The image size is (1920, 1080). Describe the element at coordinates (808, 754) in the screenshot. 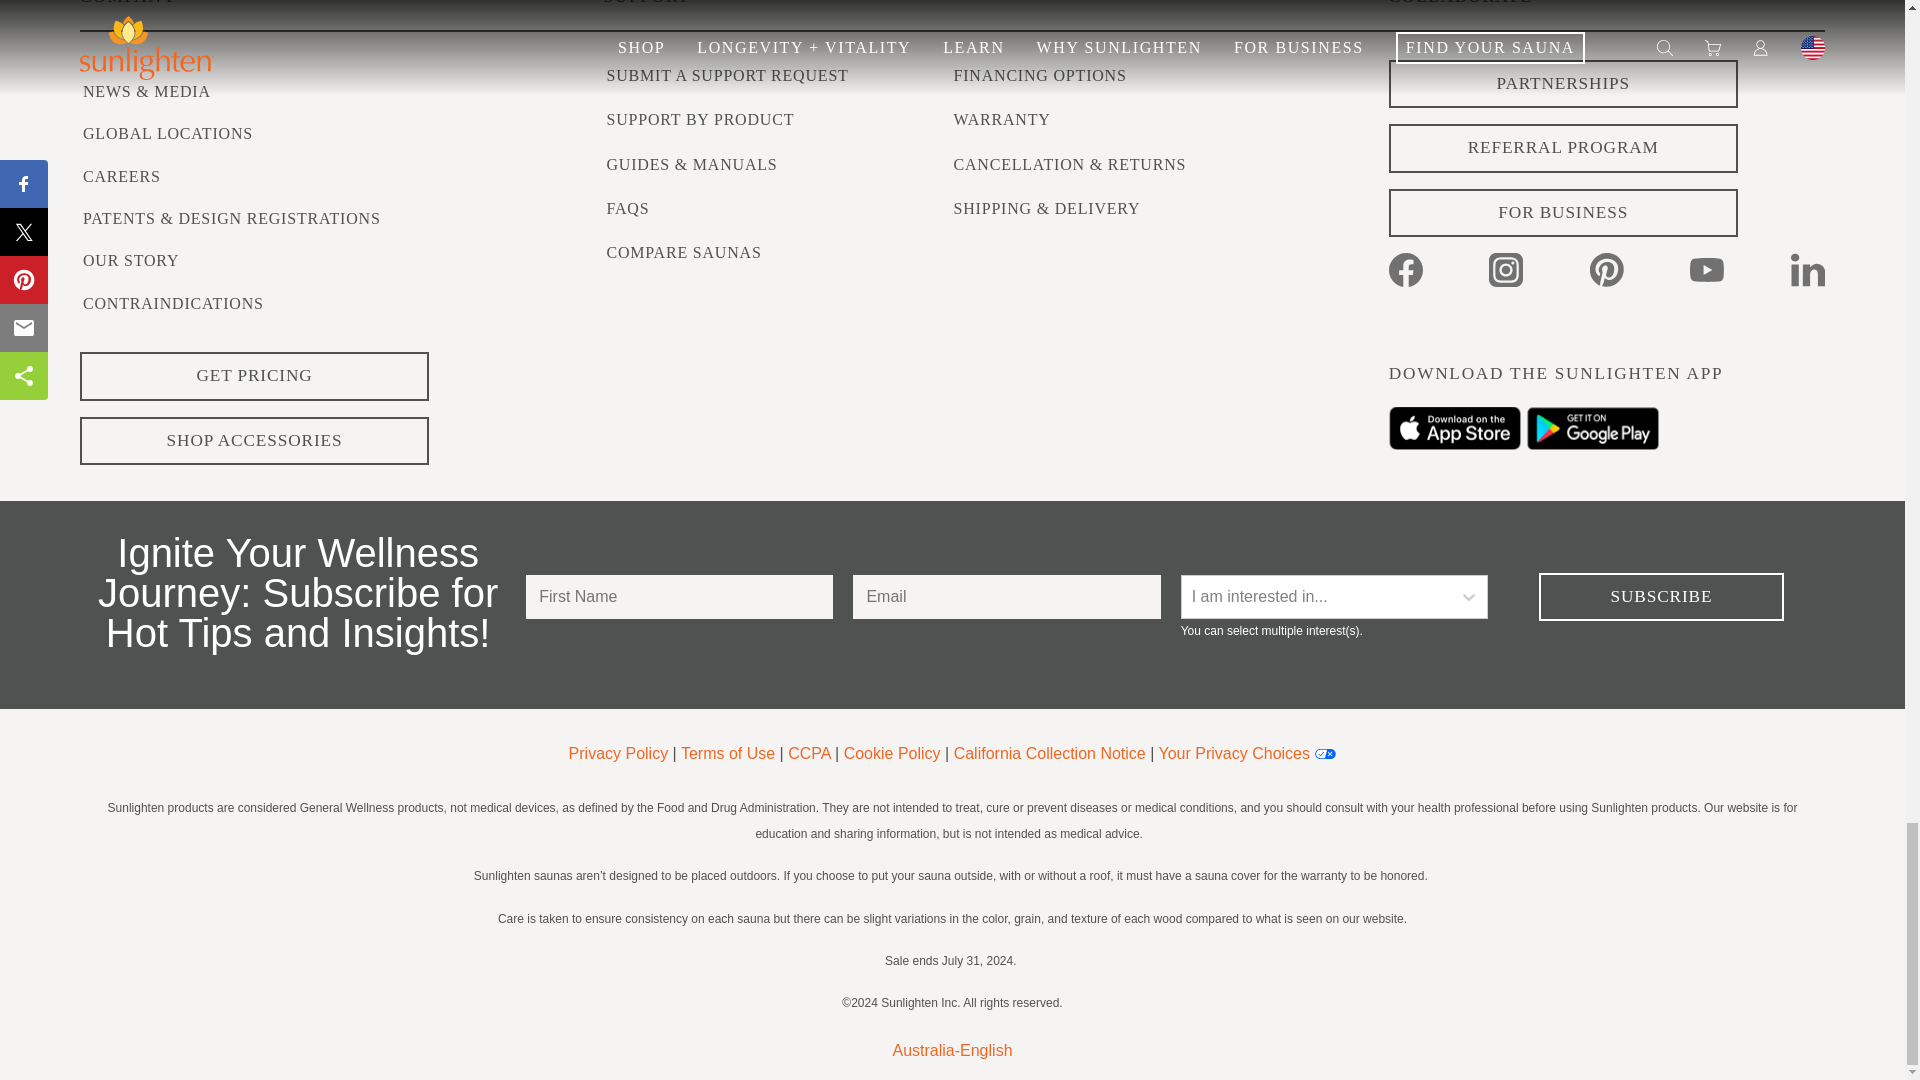

I see `CCPA` at that location.